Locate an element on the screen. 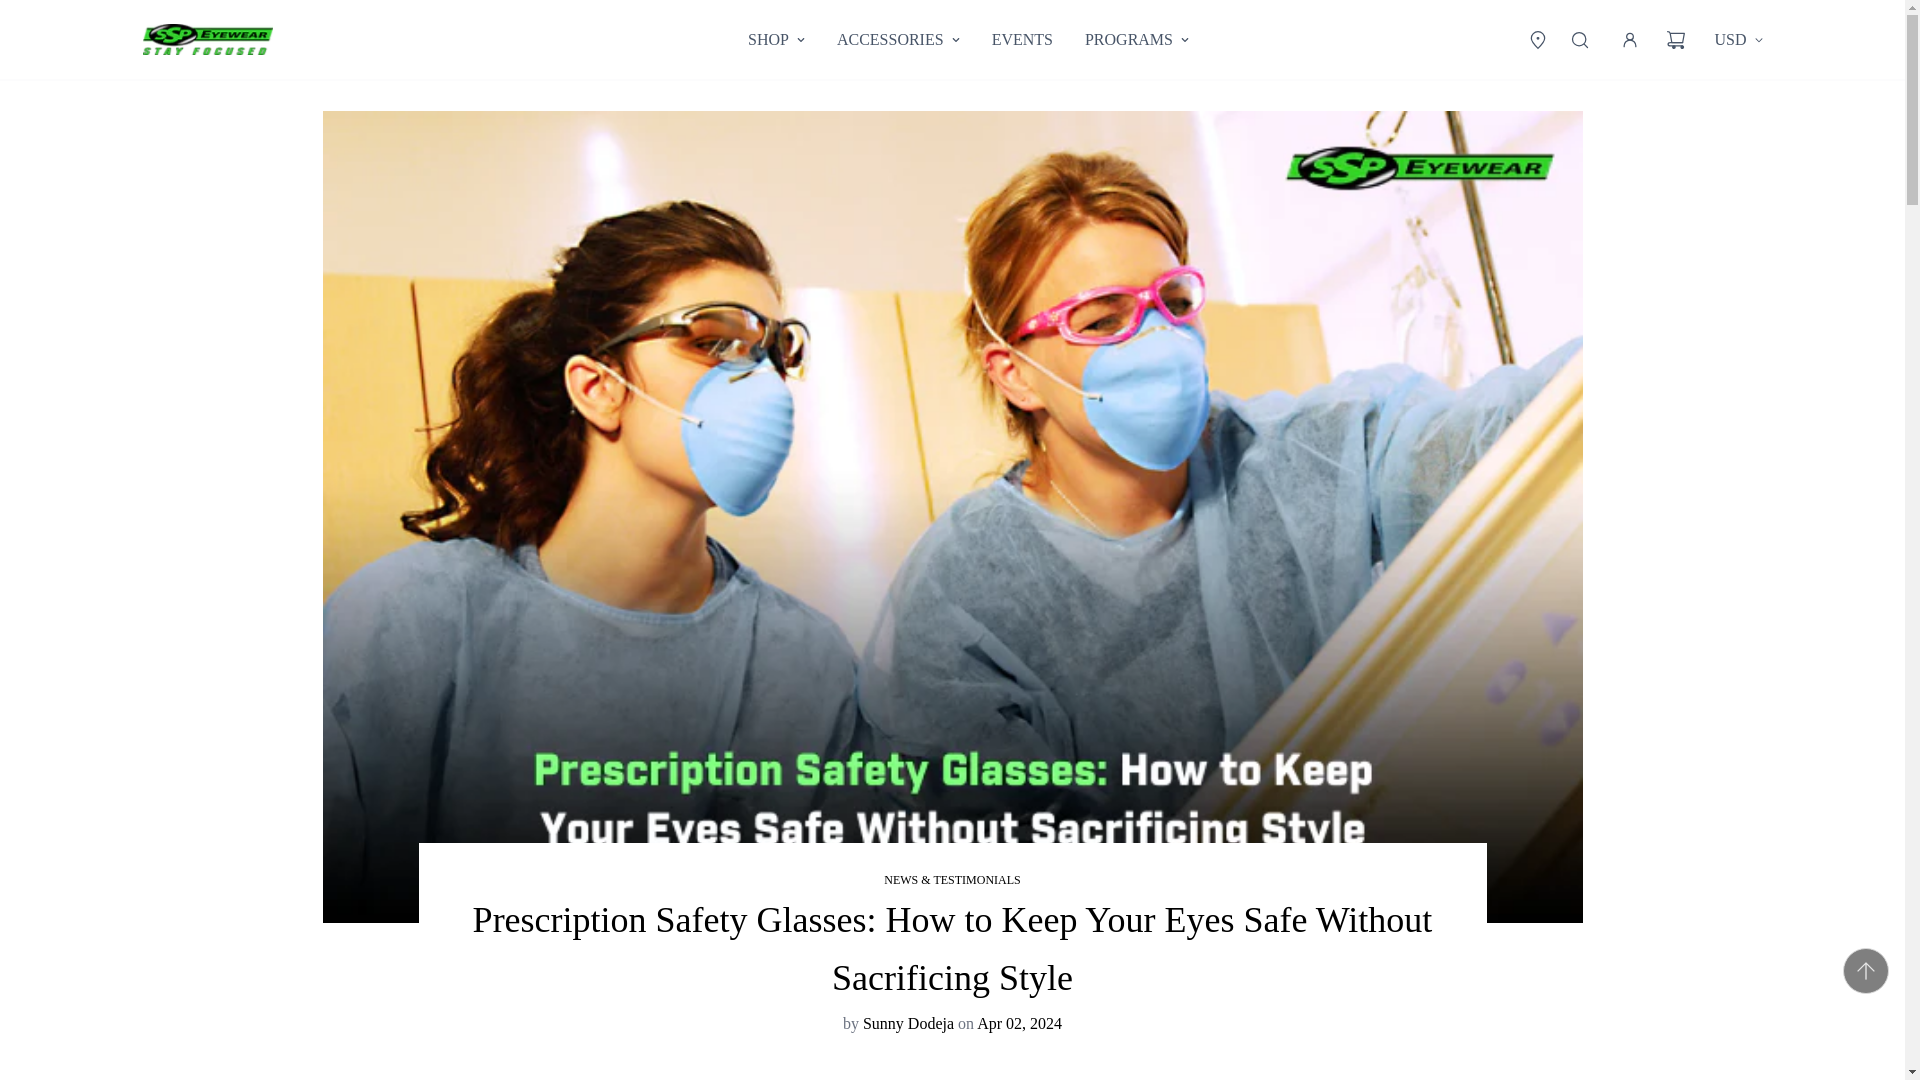  ACCESSORIES is located at coordinates (898, 39).